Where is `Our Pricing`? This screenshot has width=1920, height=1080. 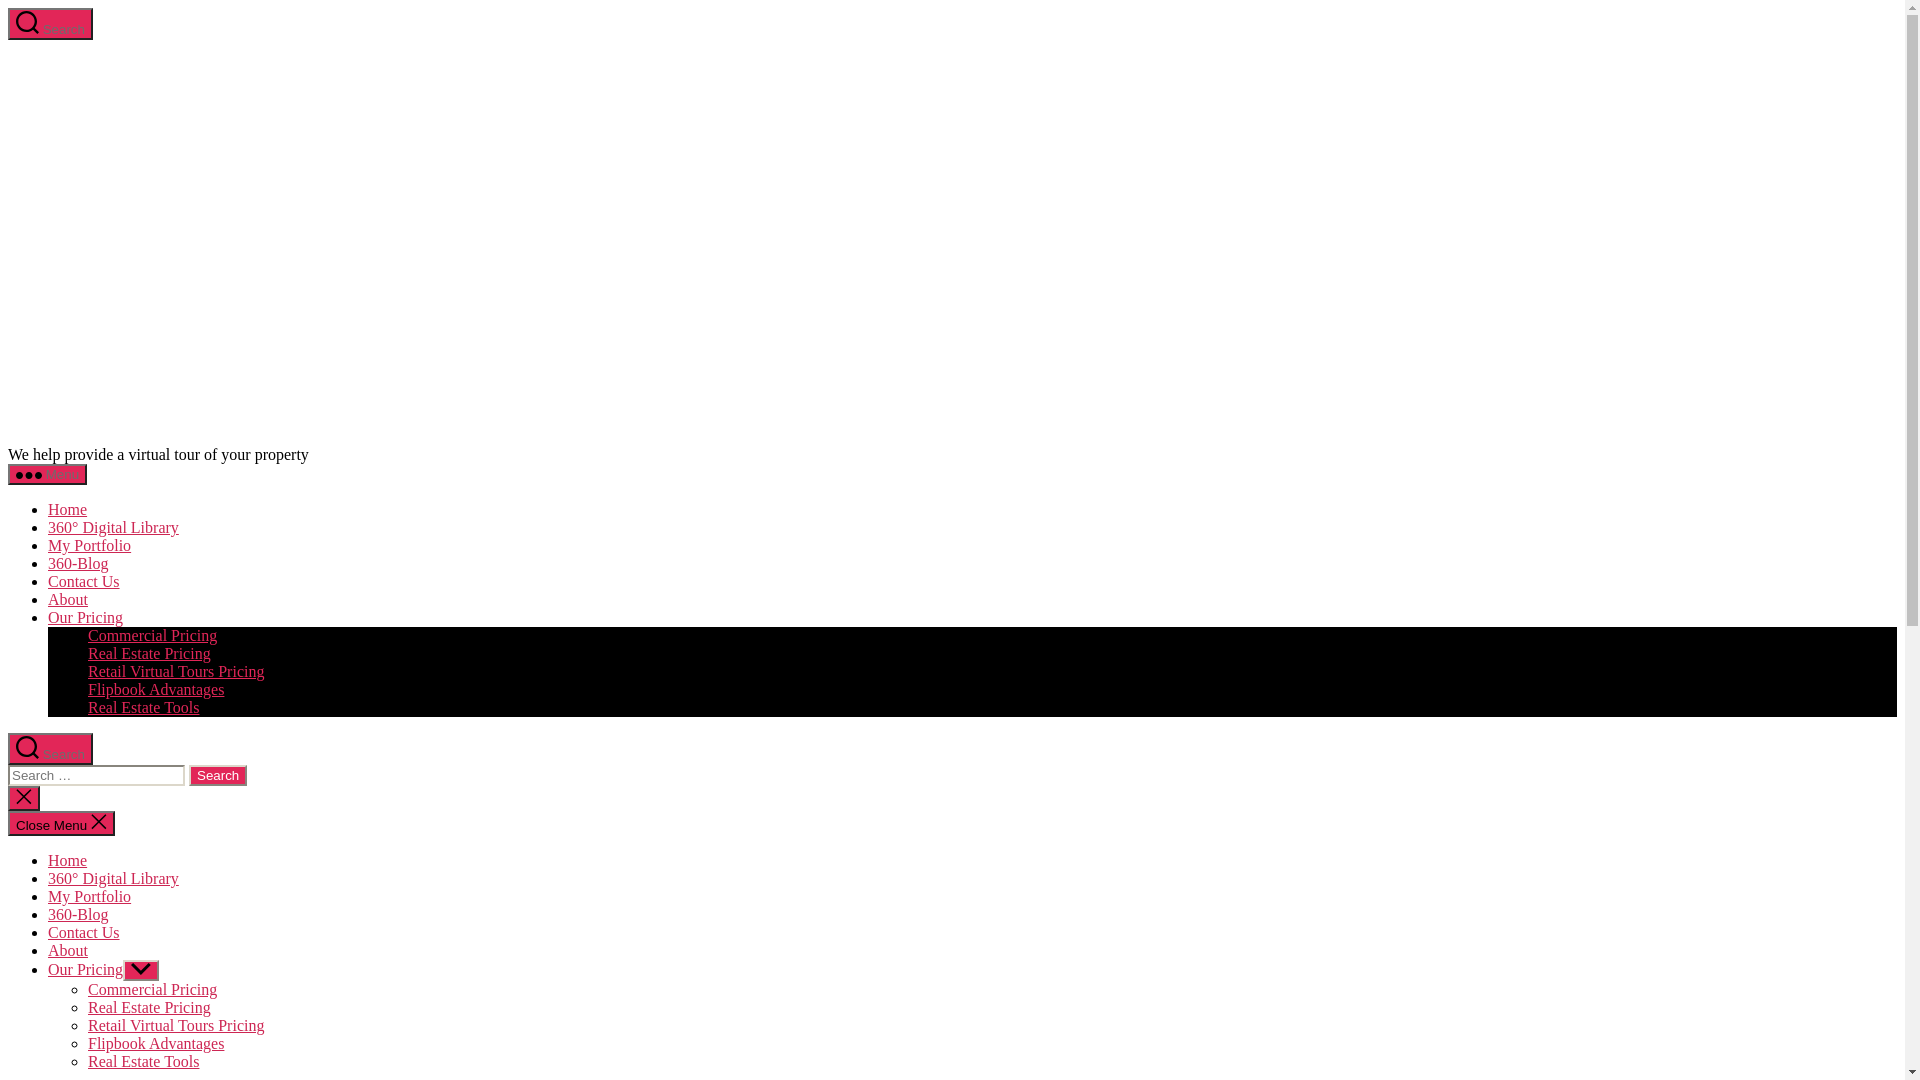
Our Pricing is located at coordinates (85, 970).